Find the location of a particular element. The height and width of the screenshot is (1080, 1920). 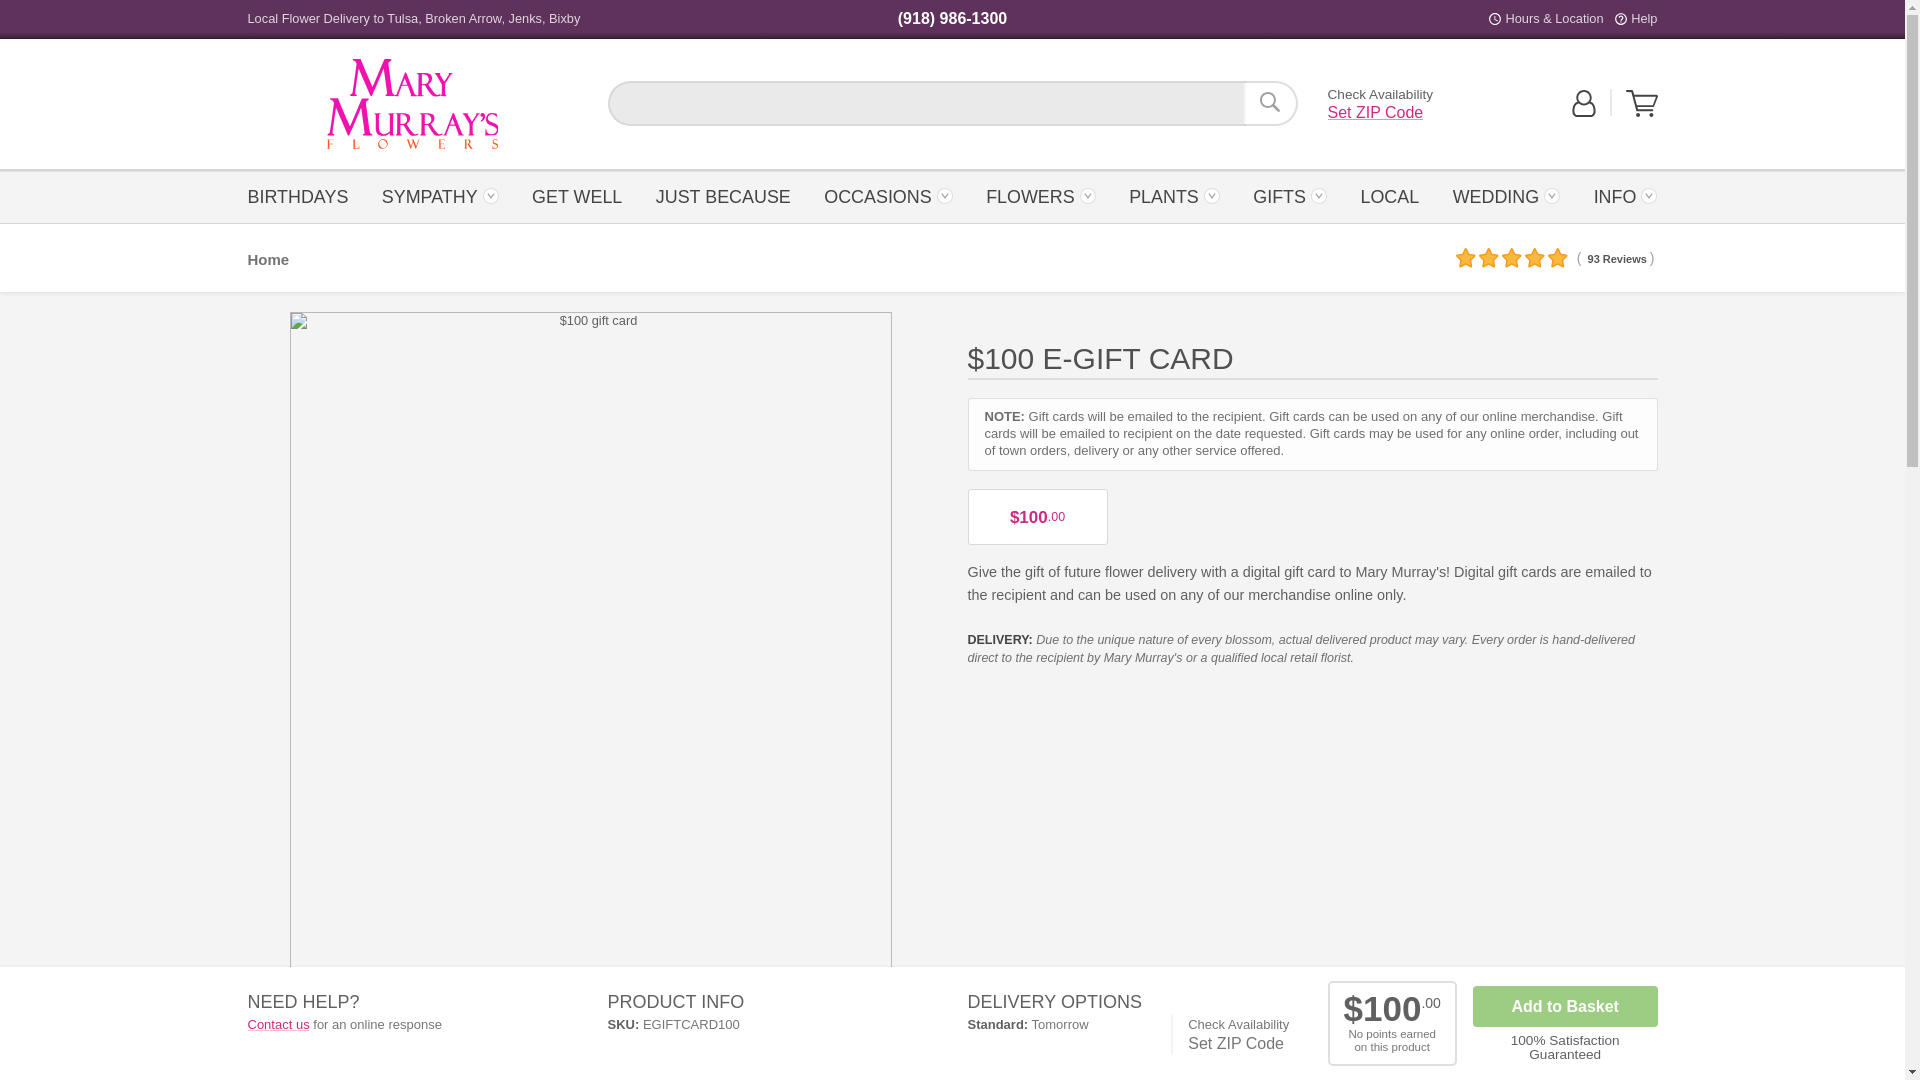

View Your Shopping Cart is located at coordinates (888, 195).